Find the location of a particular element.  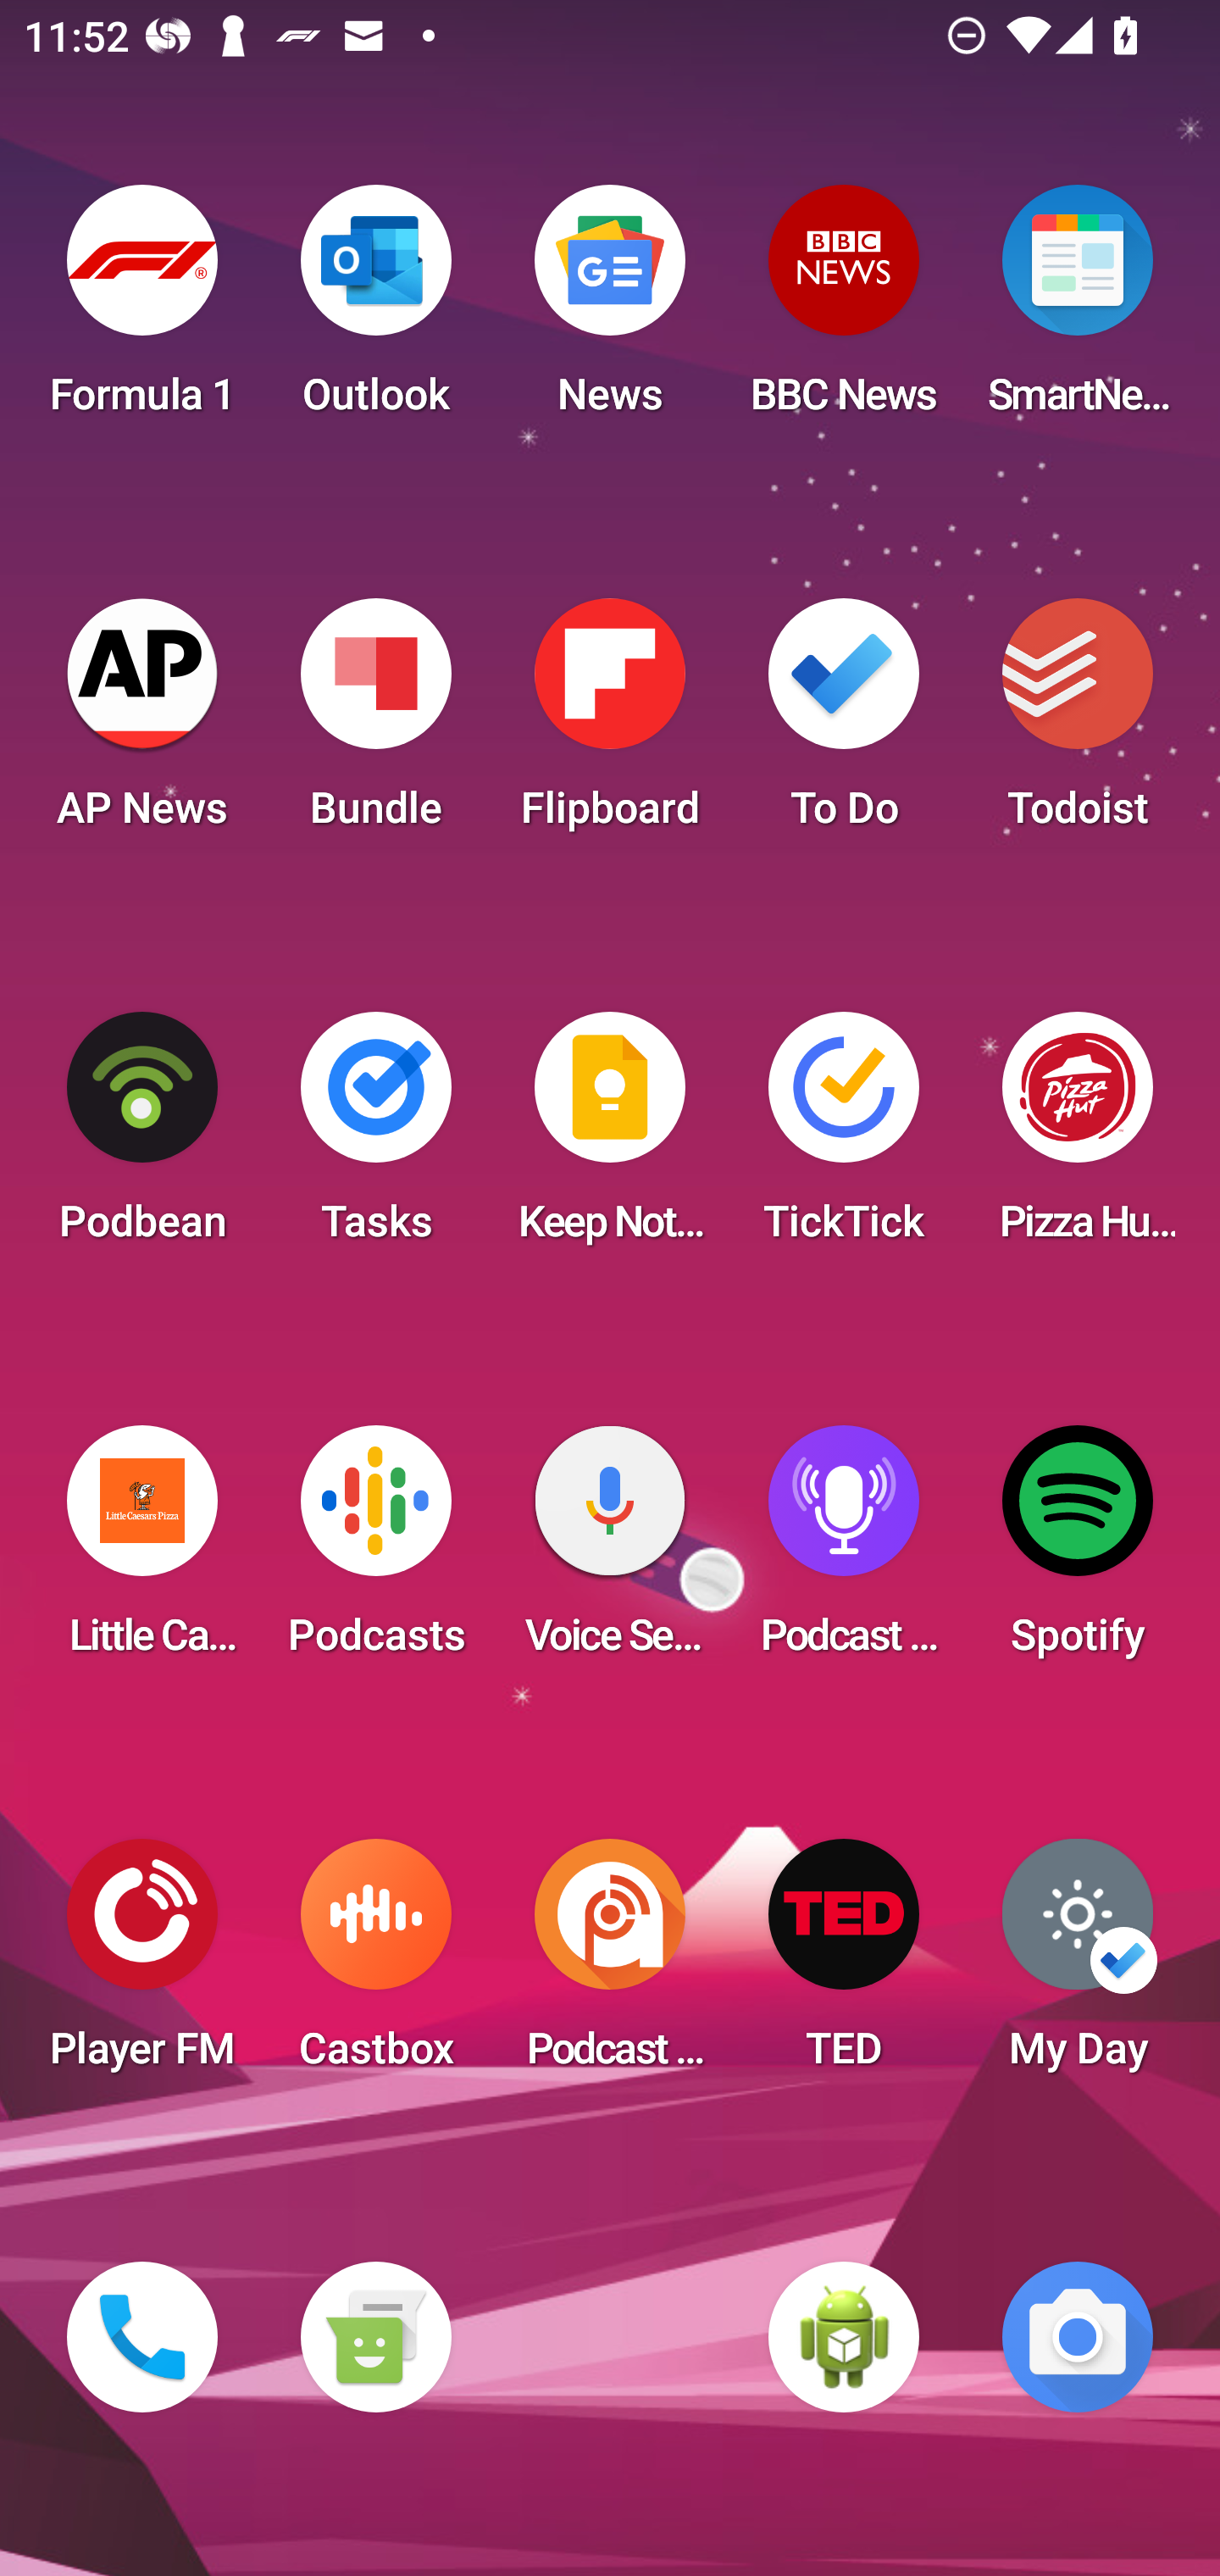

Little Caesars Pizza is located at coordinates (142, 1551).